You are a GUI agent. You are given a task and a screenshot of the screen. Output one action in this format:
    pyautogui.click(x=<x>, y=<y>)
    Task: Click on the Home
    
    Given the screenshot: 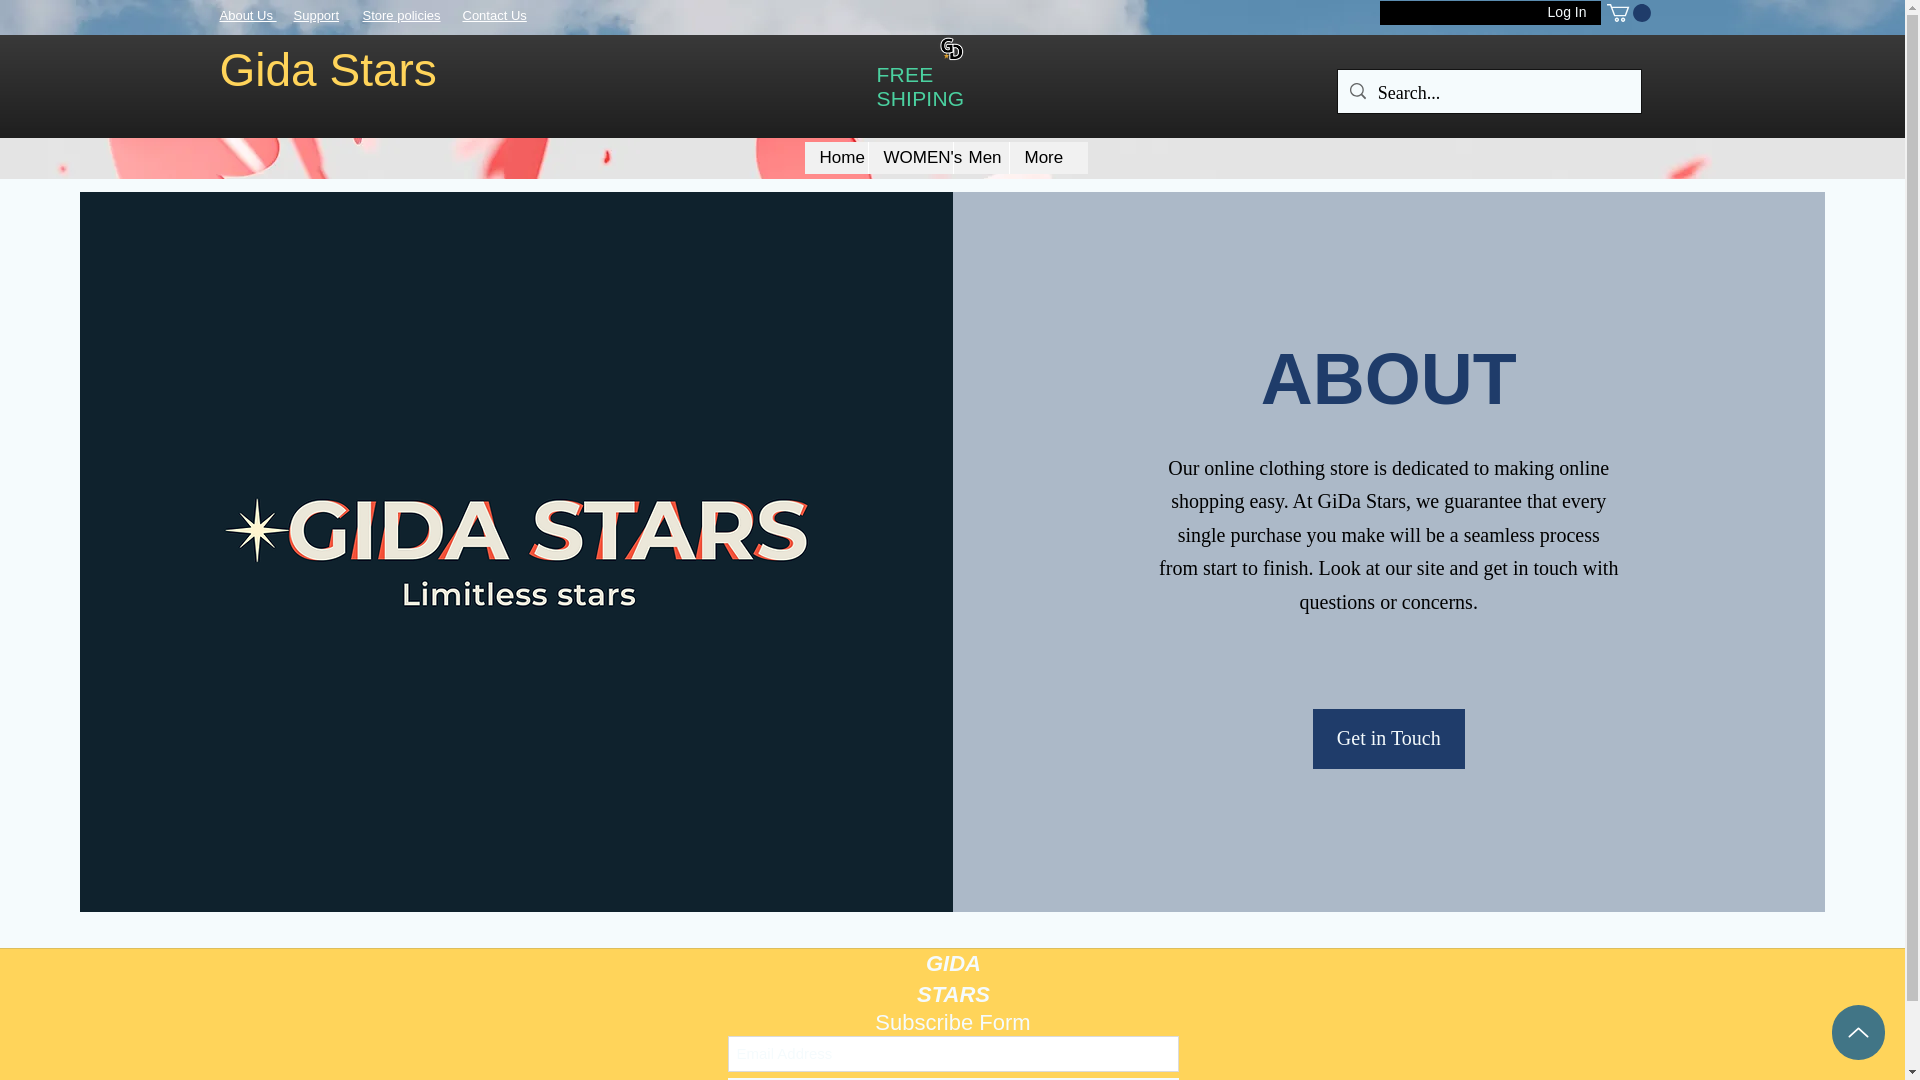 What is the action you would take?
    pyautogui.click(x=836, y=157)
    